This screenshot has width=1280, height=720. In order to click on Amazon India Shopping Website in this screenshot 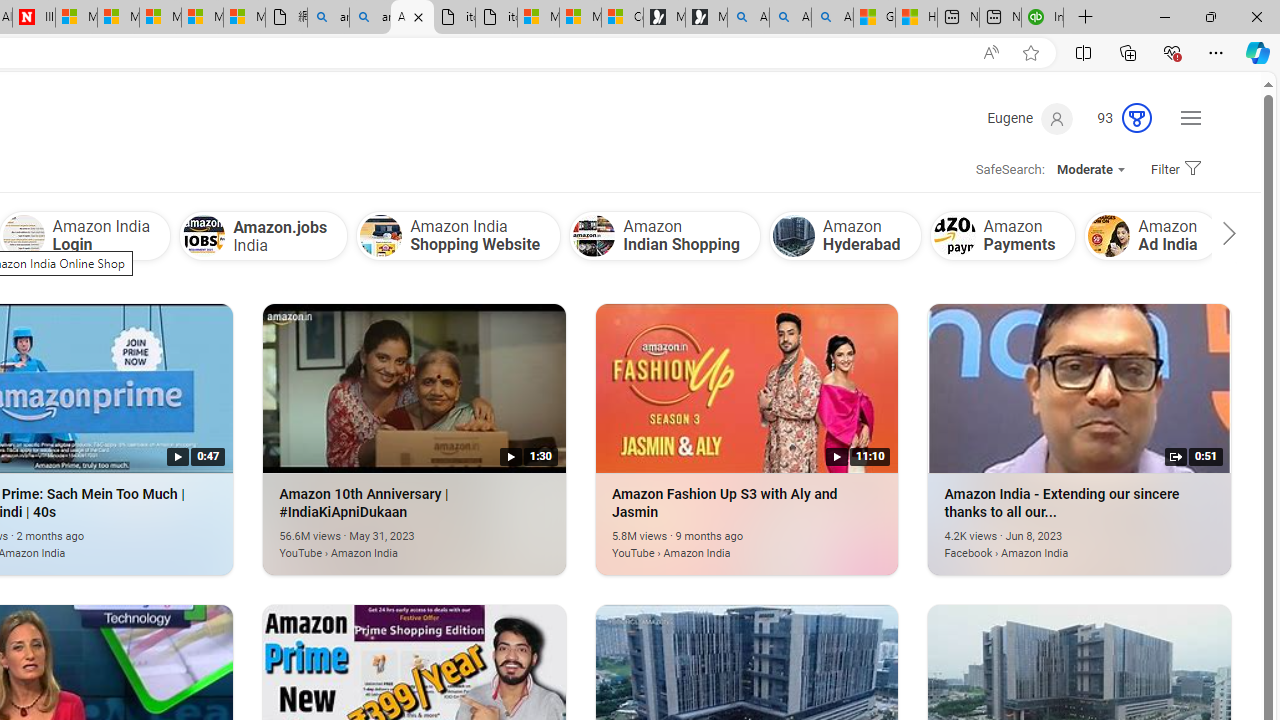, I will do `click(381, 236)`.